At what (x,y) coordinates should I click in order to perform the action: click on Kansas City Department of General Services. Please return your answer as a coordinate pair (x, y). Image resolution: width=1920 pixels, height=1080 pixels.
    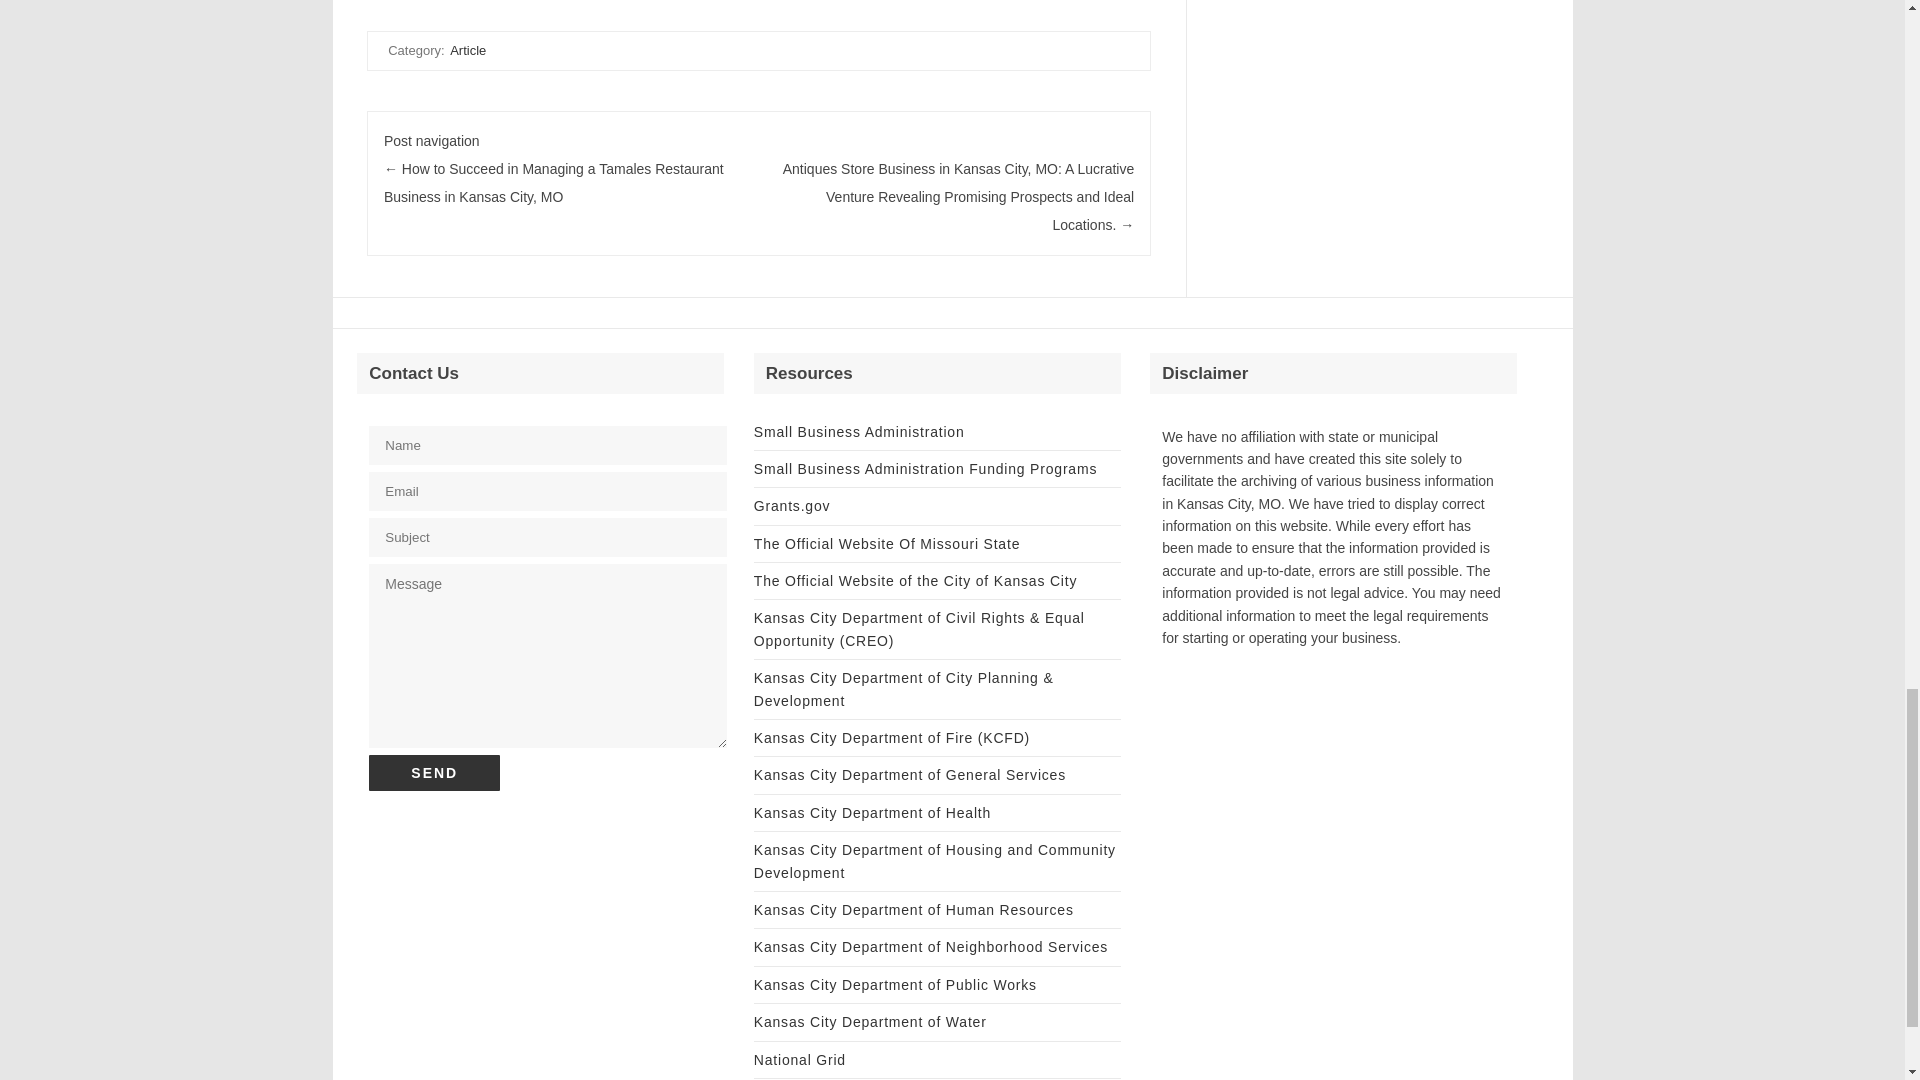
    Looking at the image, I should click on (910, 774).